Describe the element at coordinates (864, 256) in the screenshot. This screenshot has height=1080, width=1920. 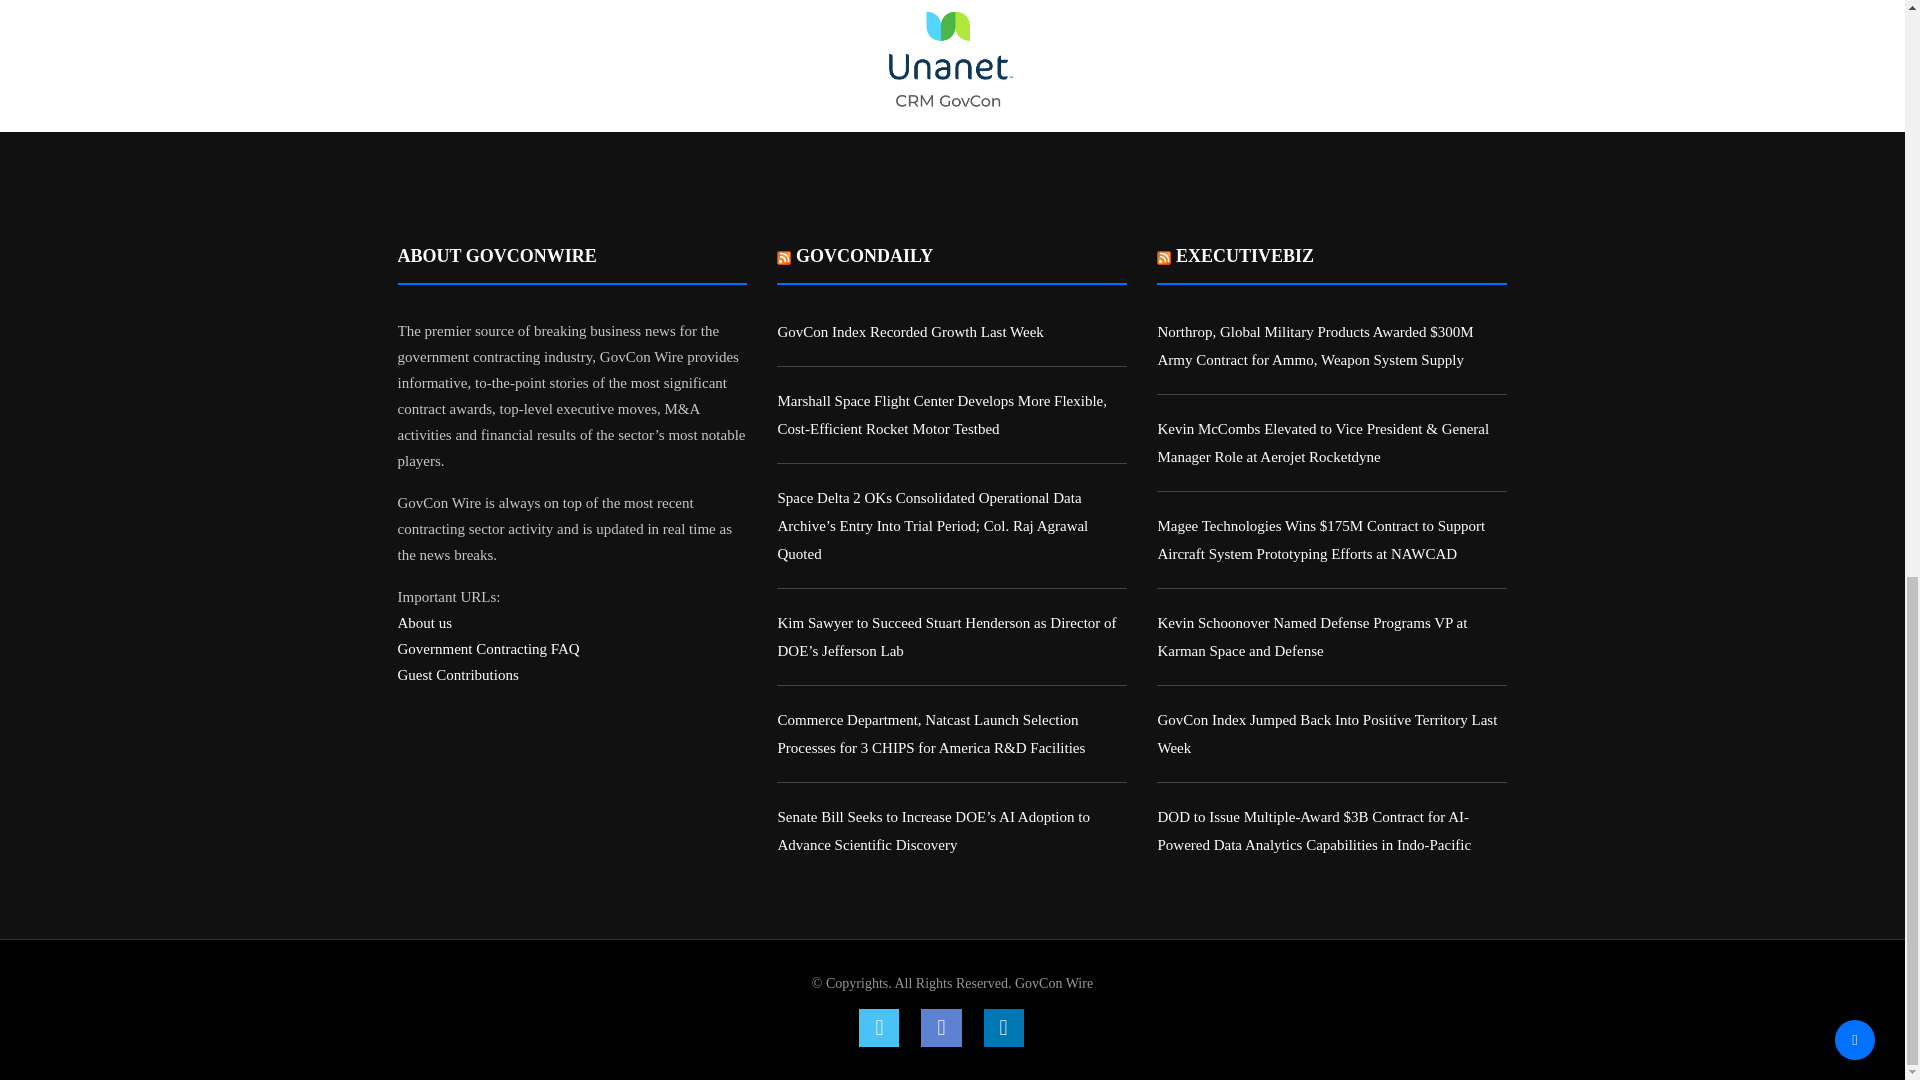
I see `GOVCONDAILY` at that location.